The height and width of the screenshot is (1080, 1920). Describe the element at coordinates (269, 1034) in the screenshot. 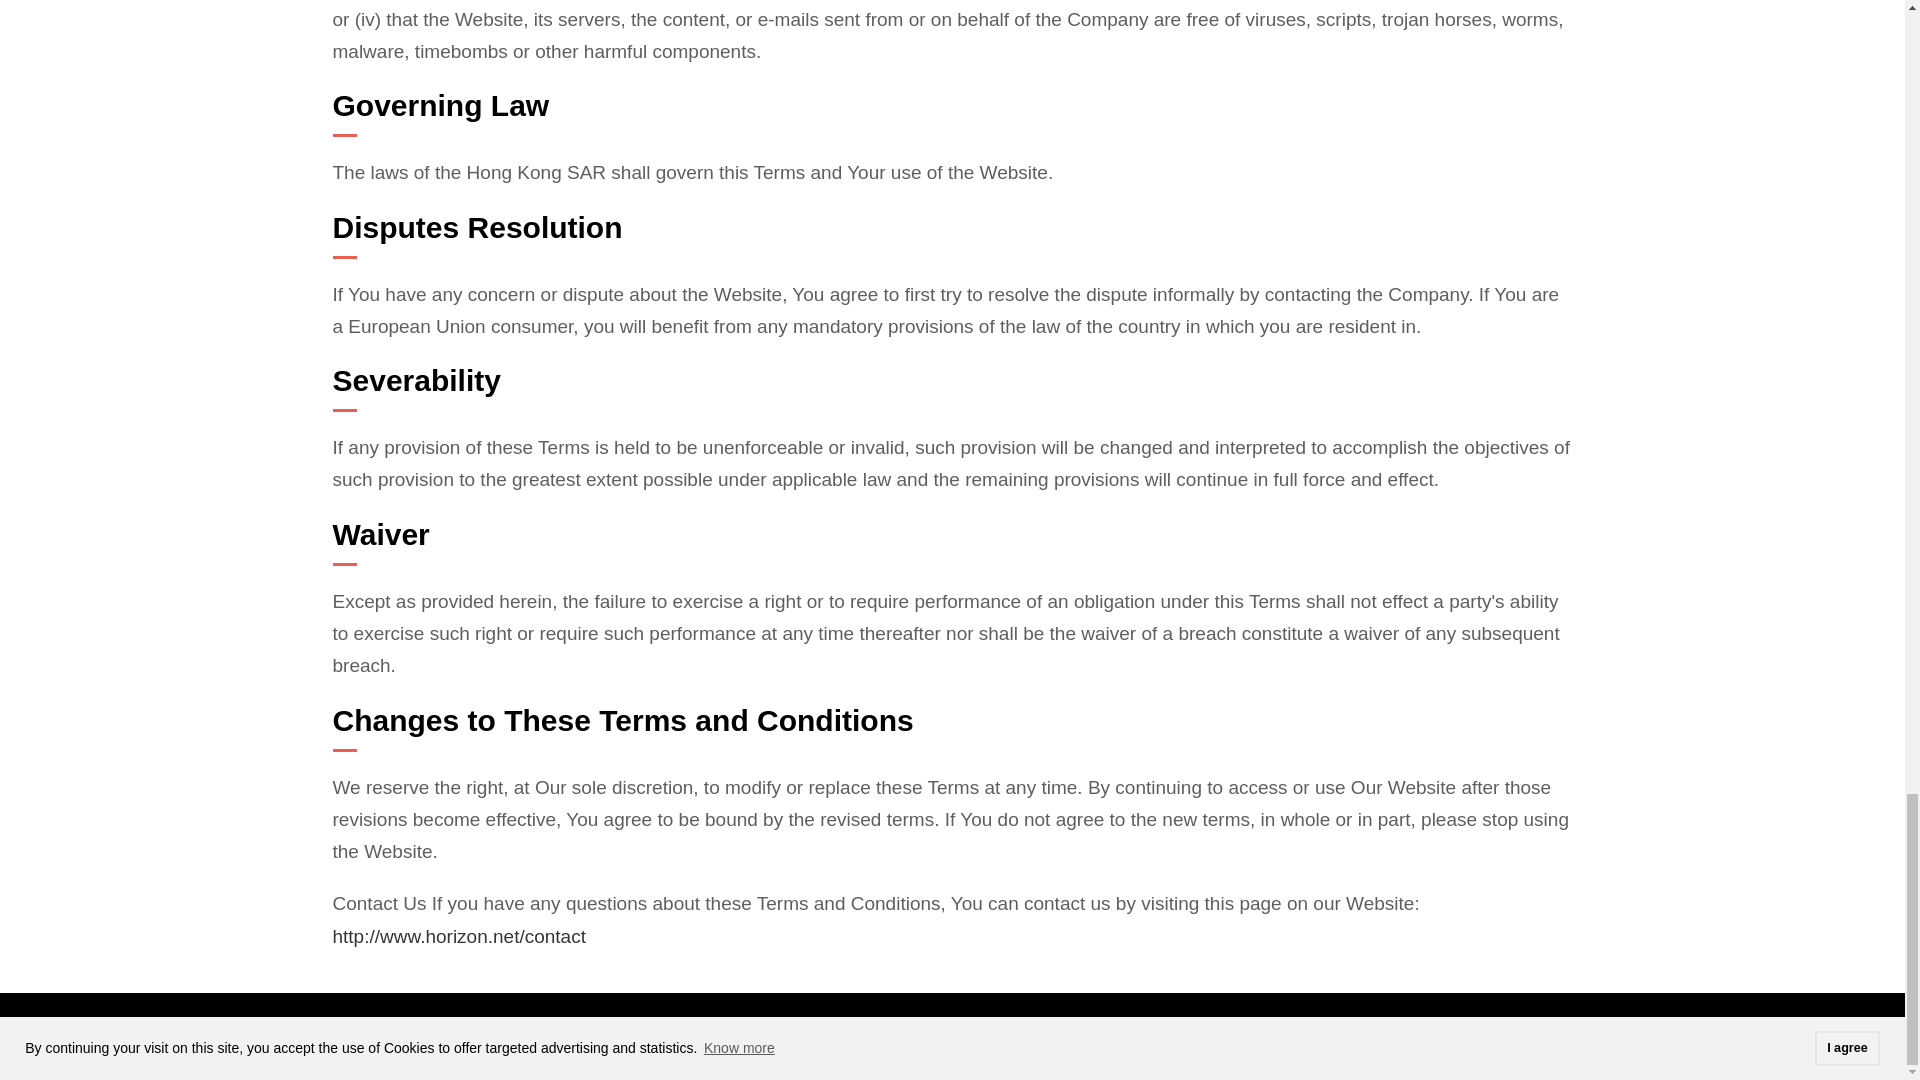

I see `Terms of use` at that location.